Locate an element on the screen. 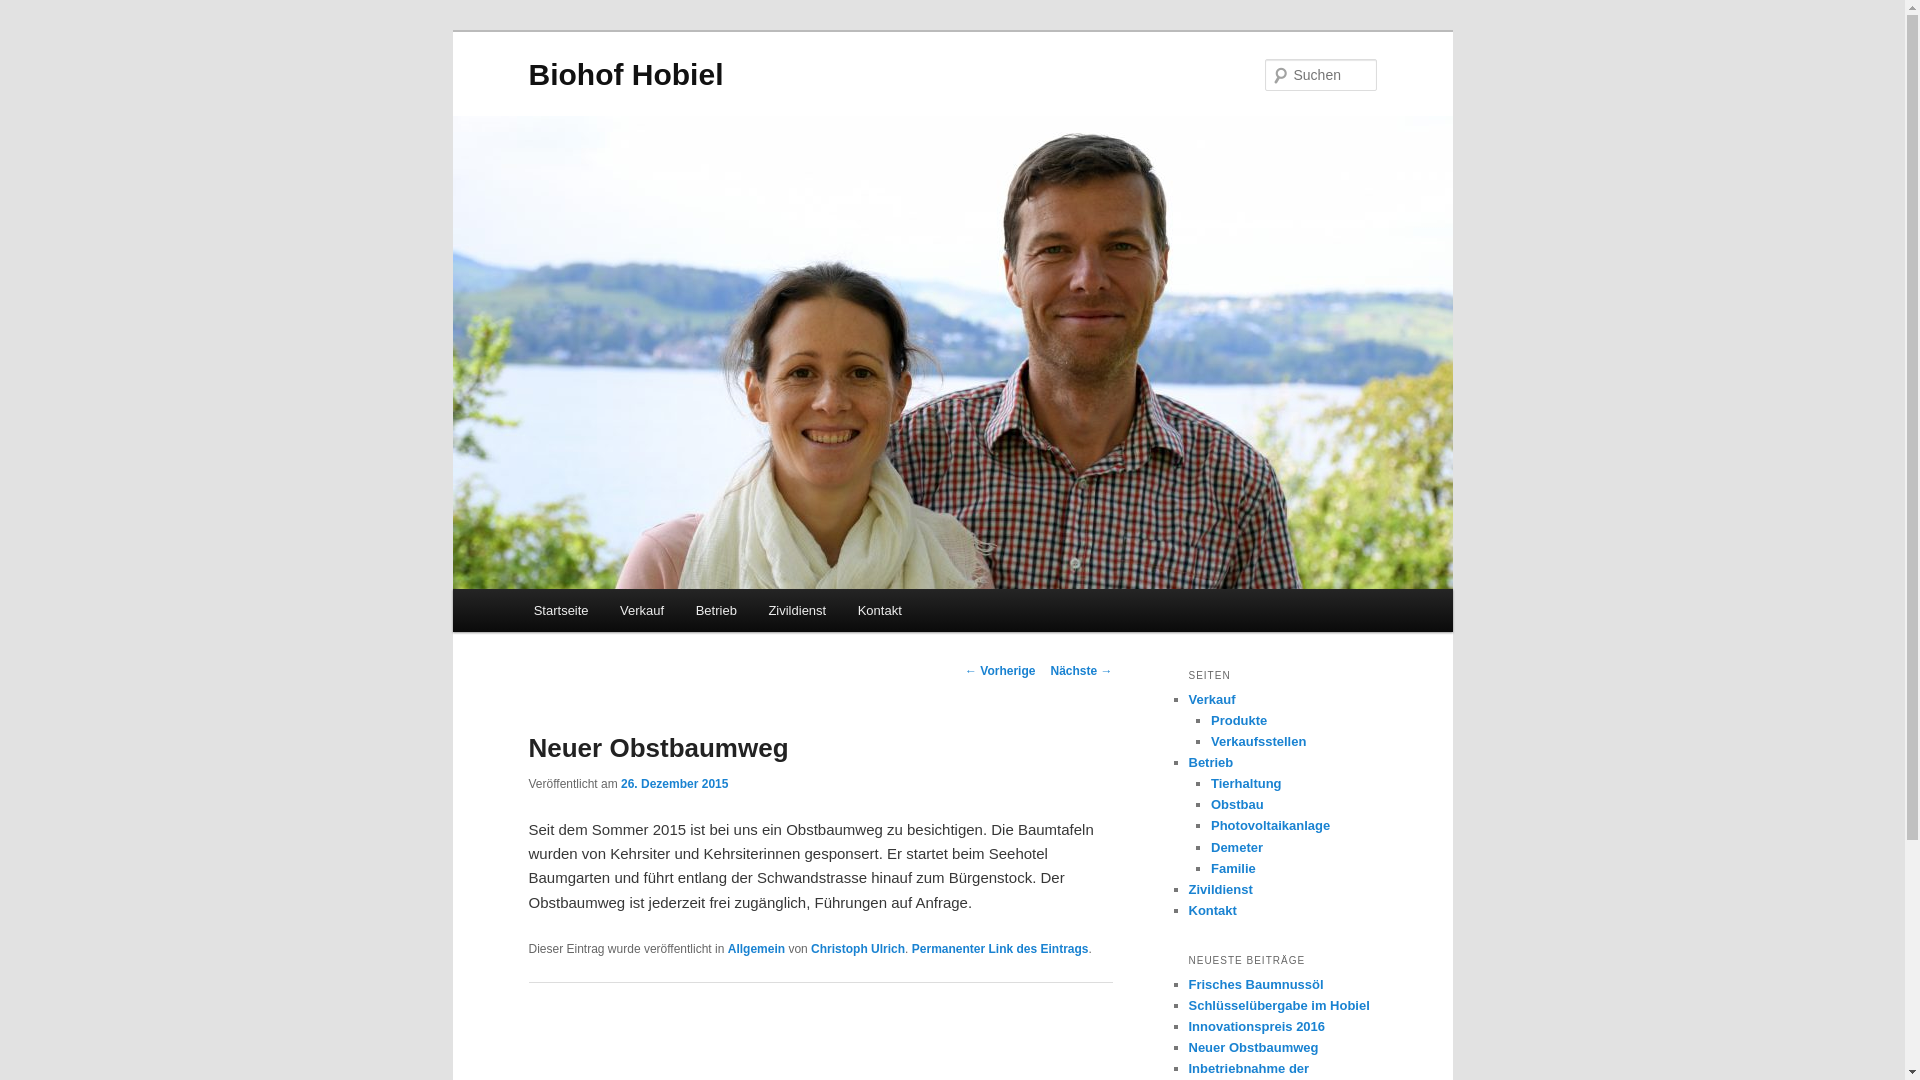 The image size is (1920, 1080). Verkaufsstellen is located at coordinates (1258, 742).